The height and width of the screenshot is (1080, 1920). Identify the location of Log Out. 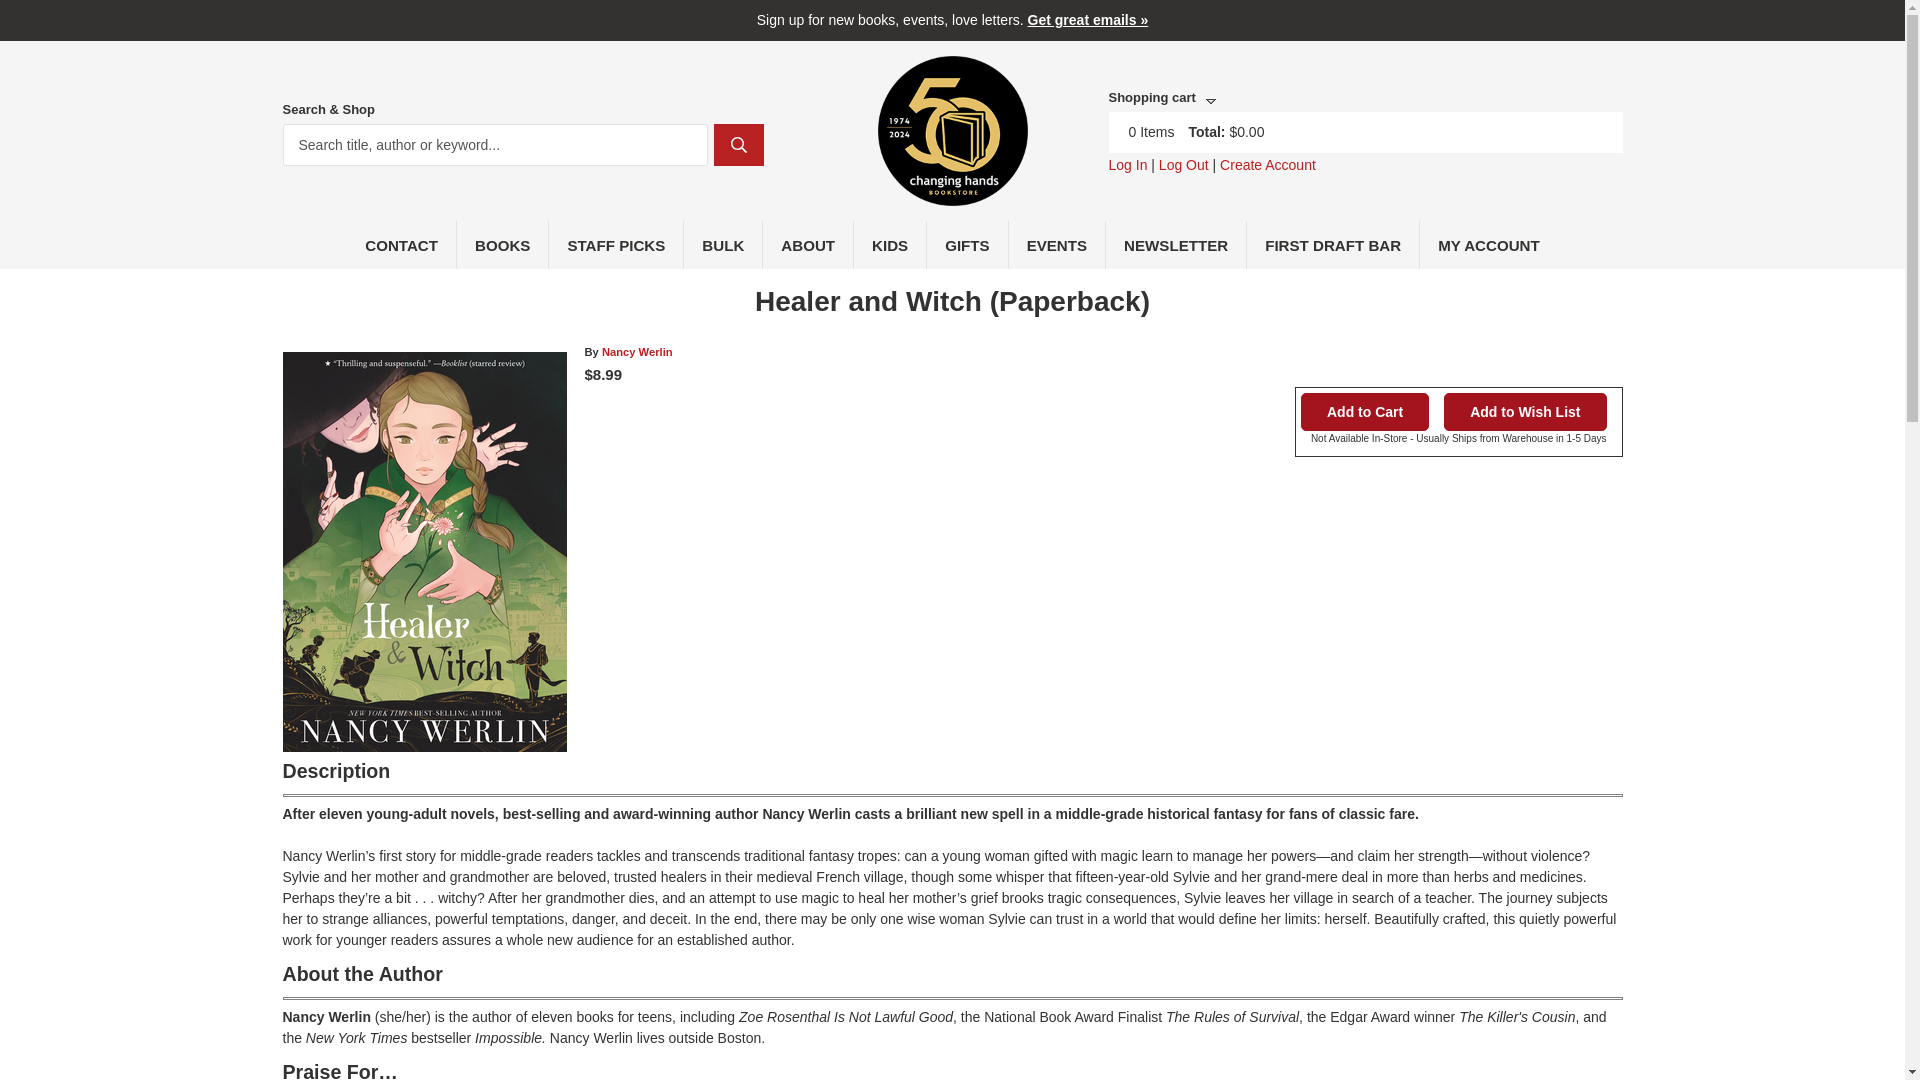
(1184, 164).